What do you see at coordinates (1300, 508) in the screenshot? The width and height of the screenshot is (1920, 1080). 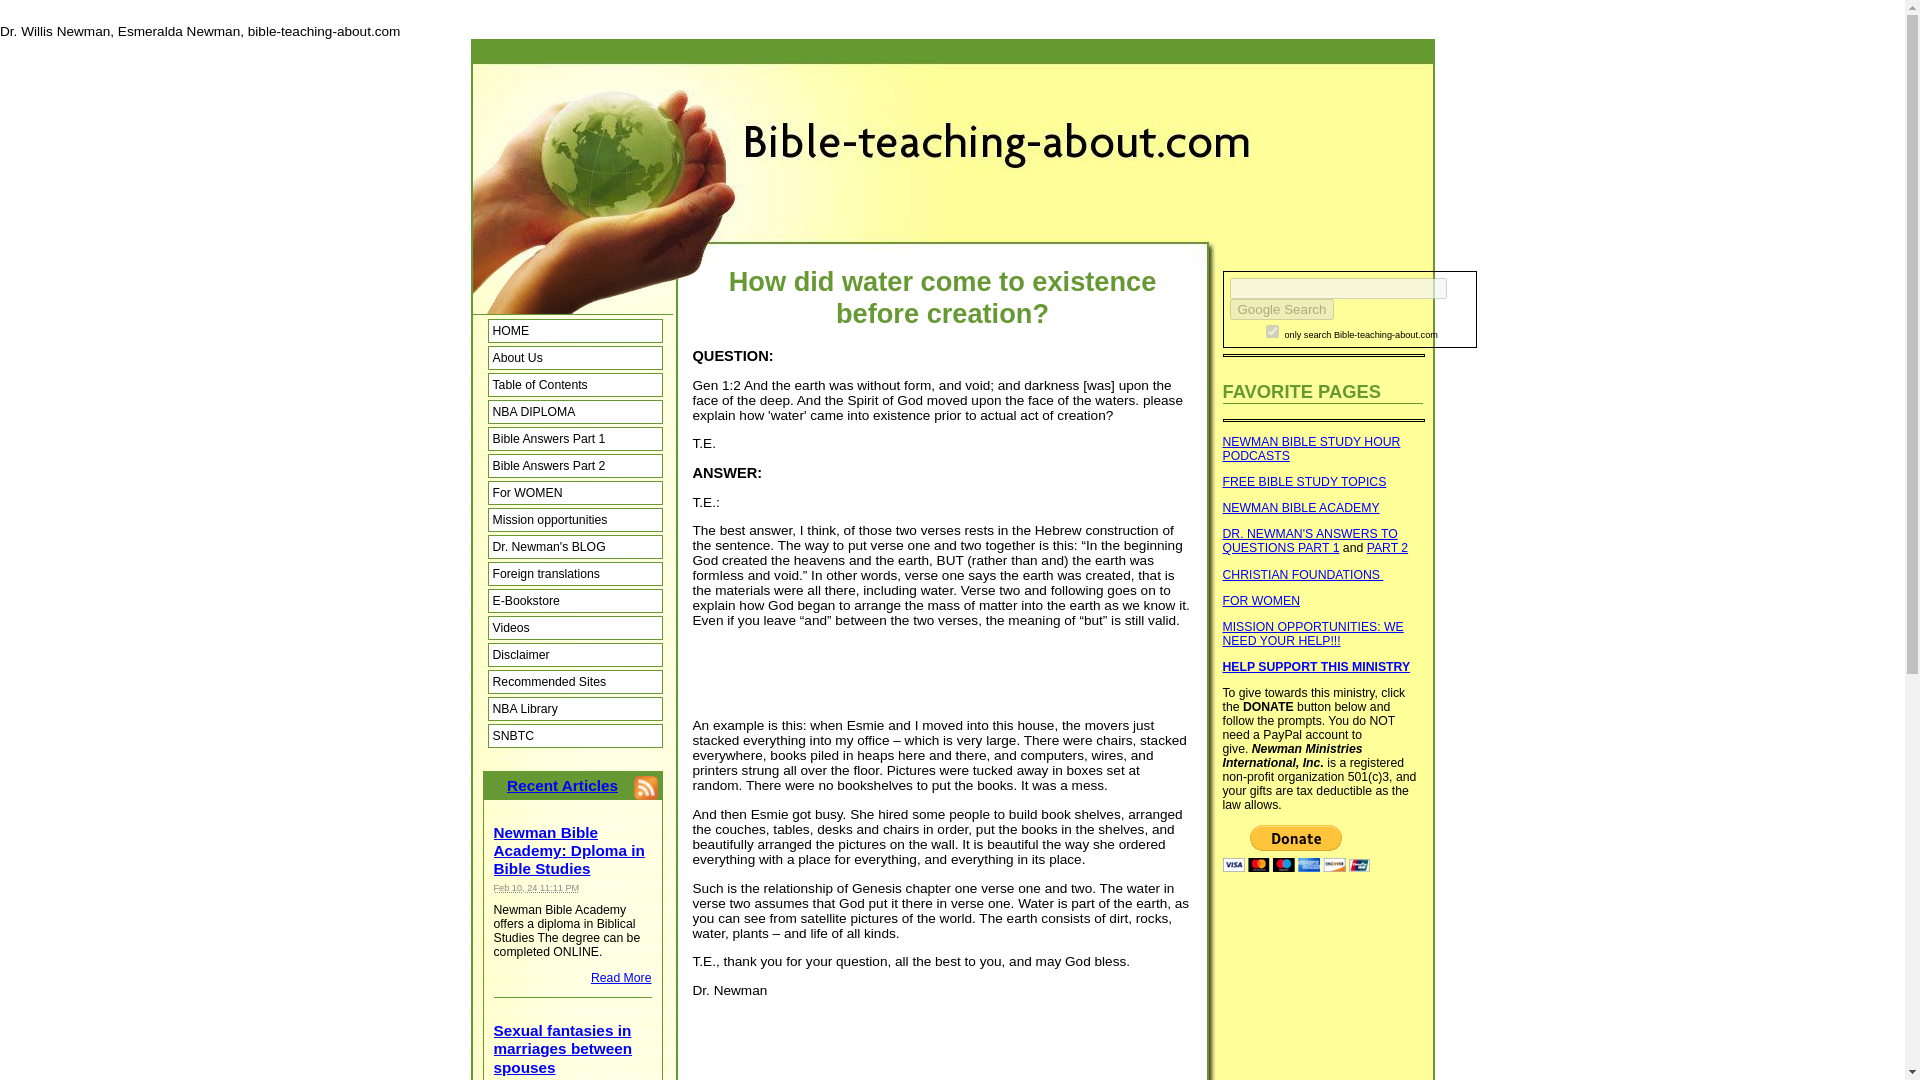 I see `NEWMAN BIBLE ACADEMY` at bounding box center [1300, 508].